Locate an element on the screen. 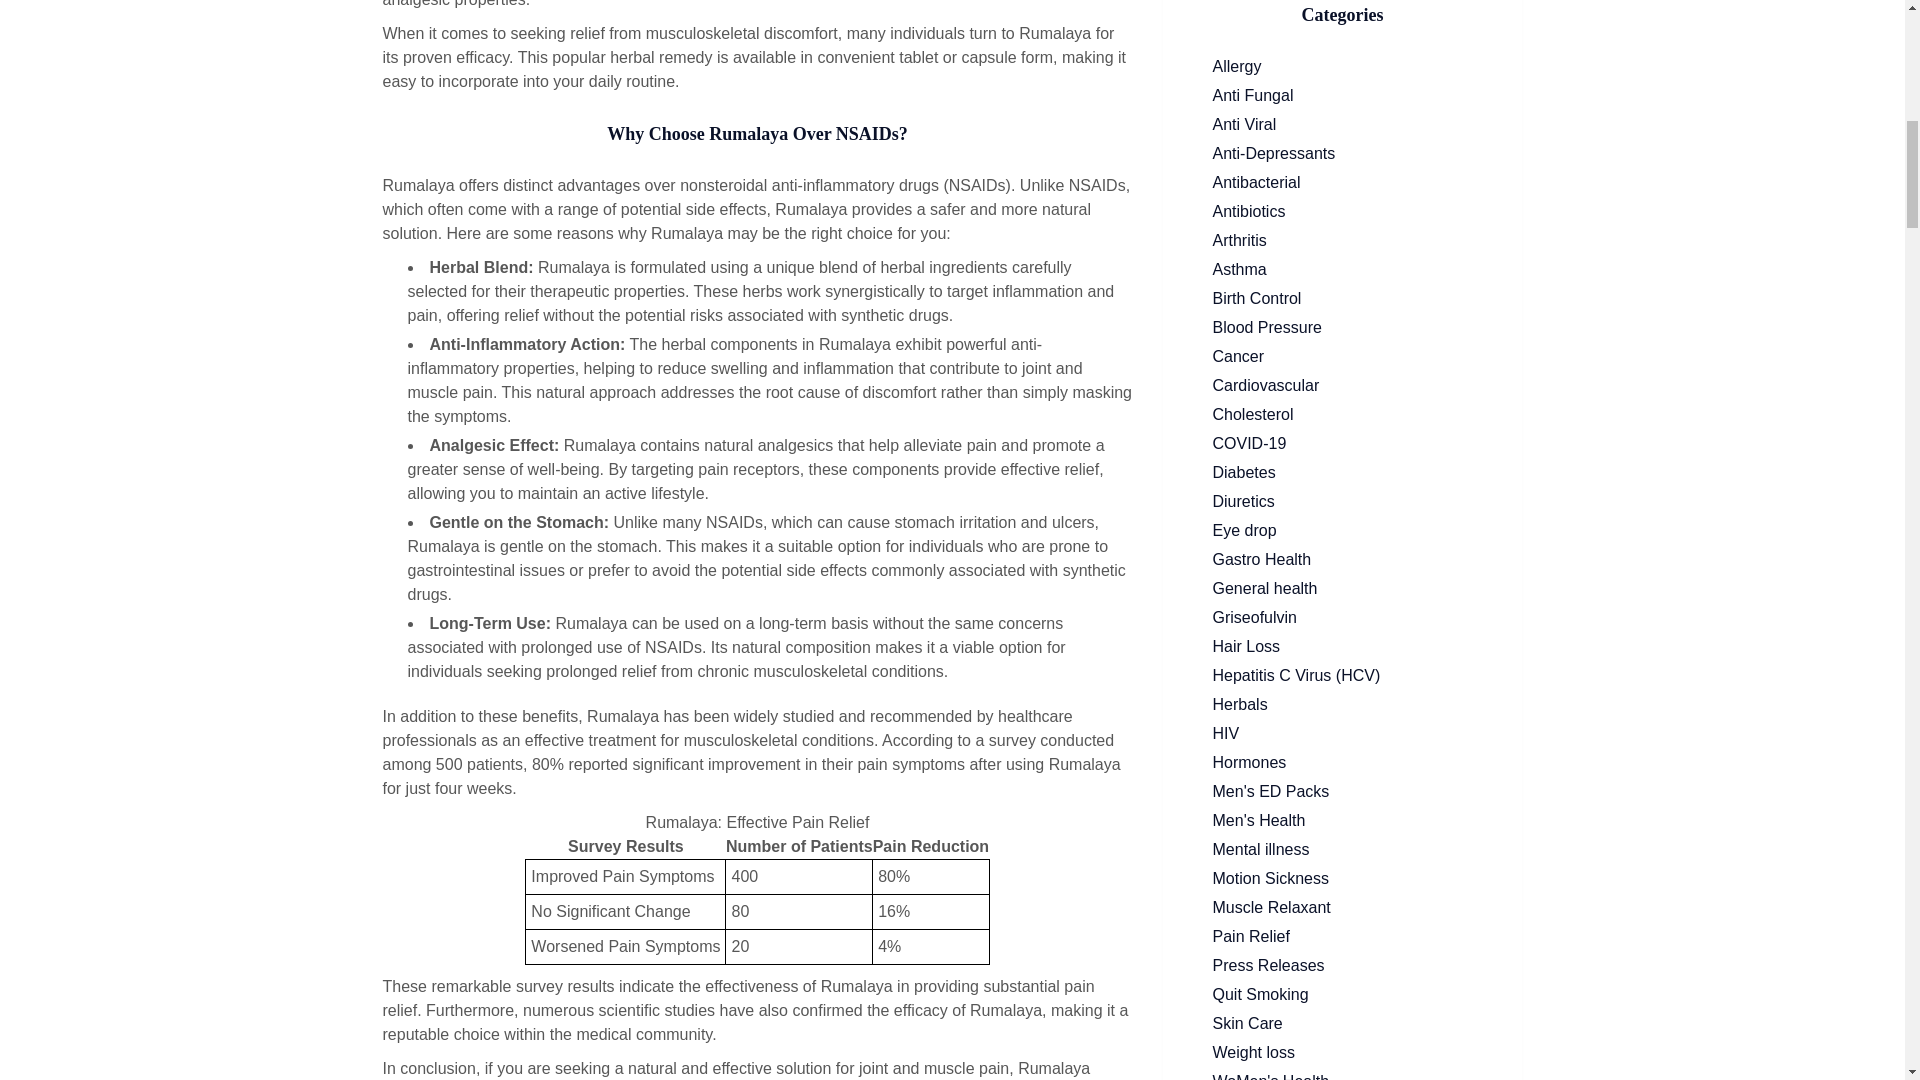 The image size is (1920, 1080). Birth Control is located at coordinates (1342, 299).